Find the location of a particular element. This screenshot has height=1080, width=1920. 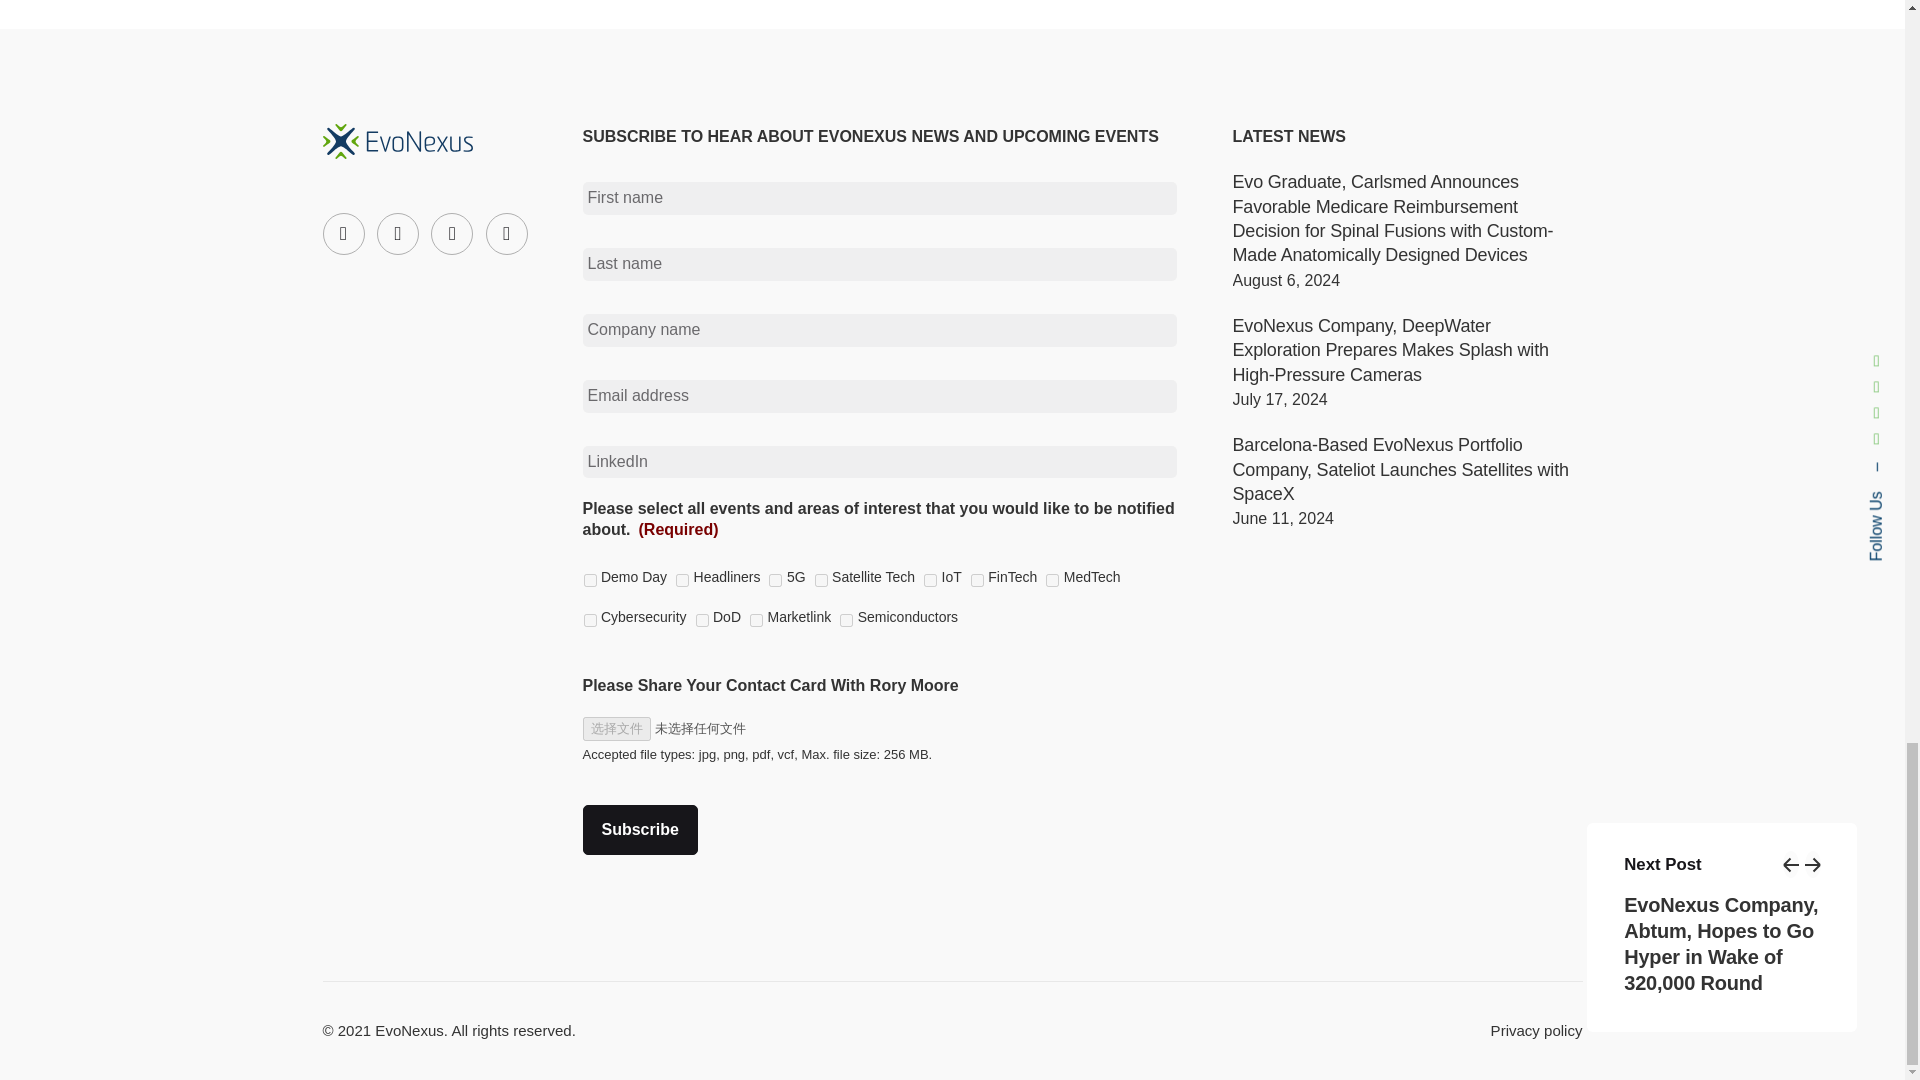

Demo Day is located at coordinates (590, 580).